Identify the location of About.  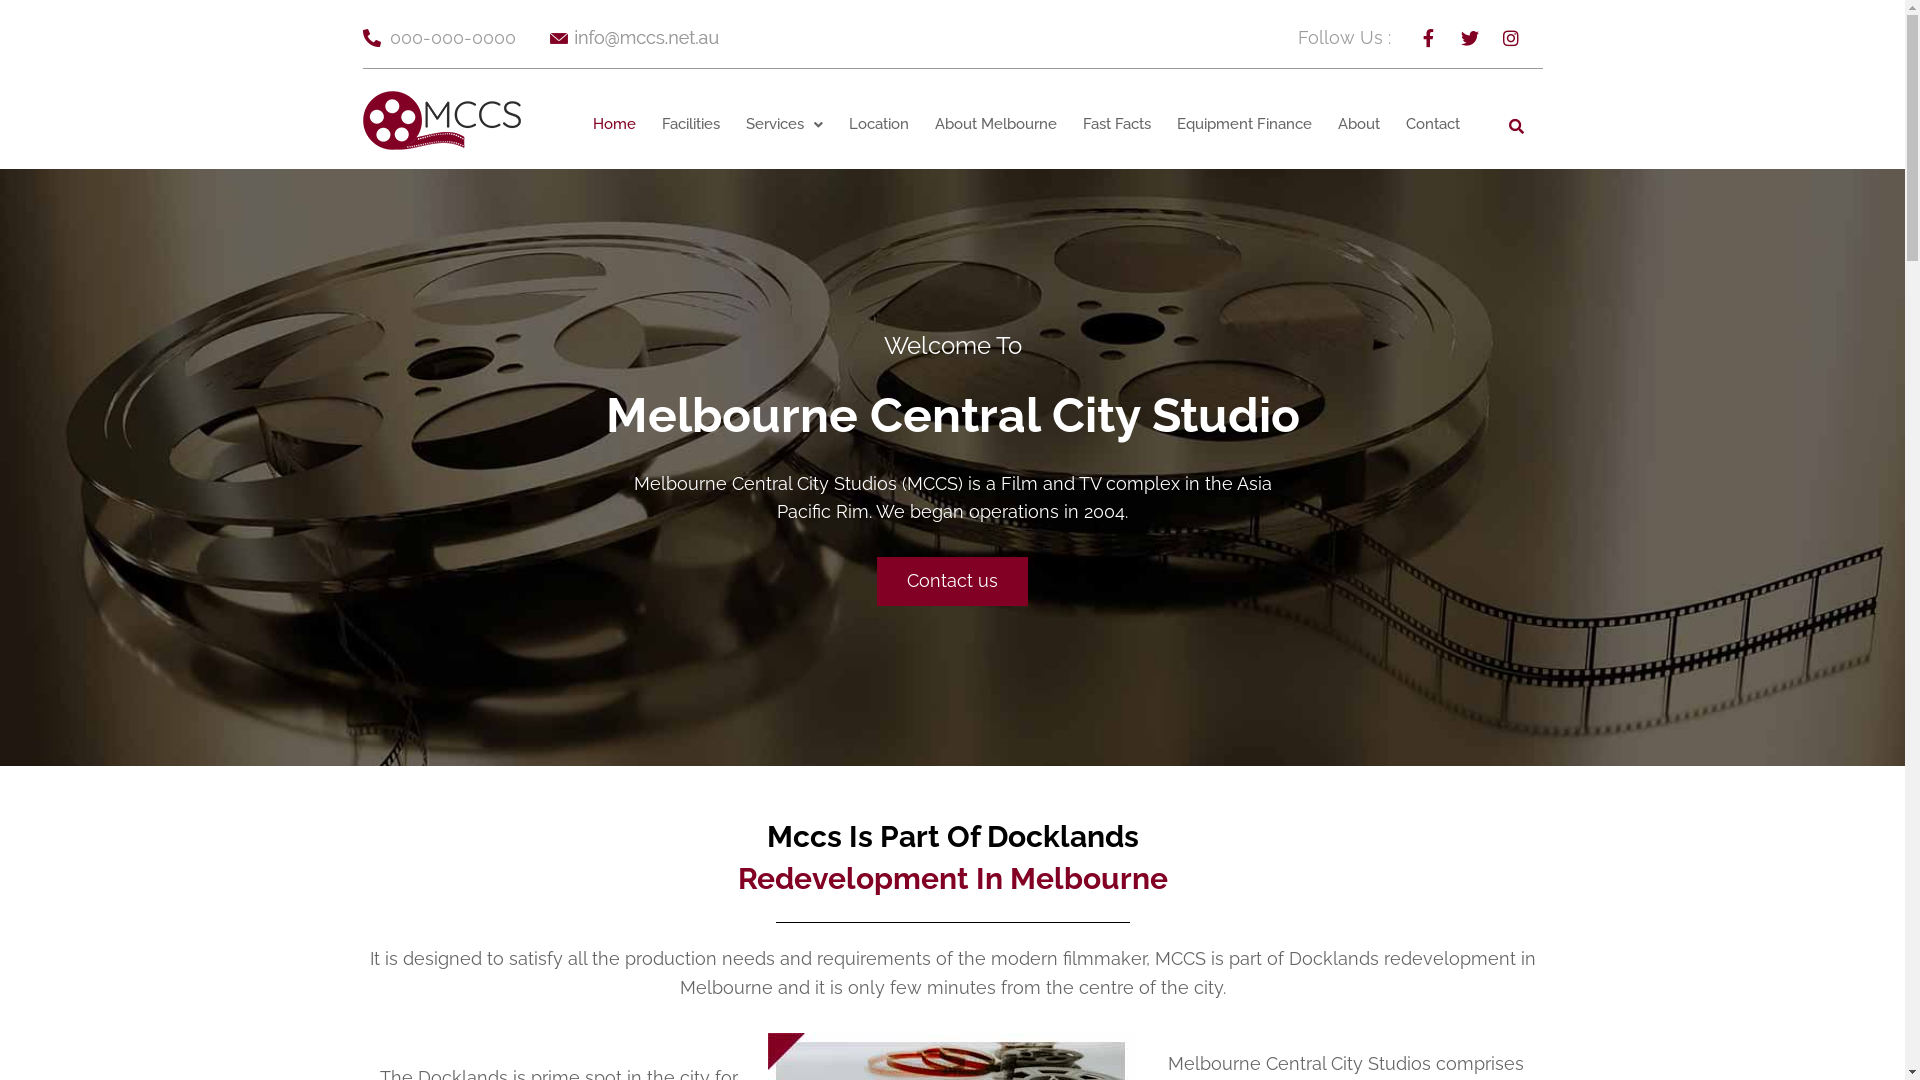
(1359, 124).